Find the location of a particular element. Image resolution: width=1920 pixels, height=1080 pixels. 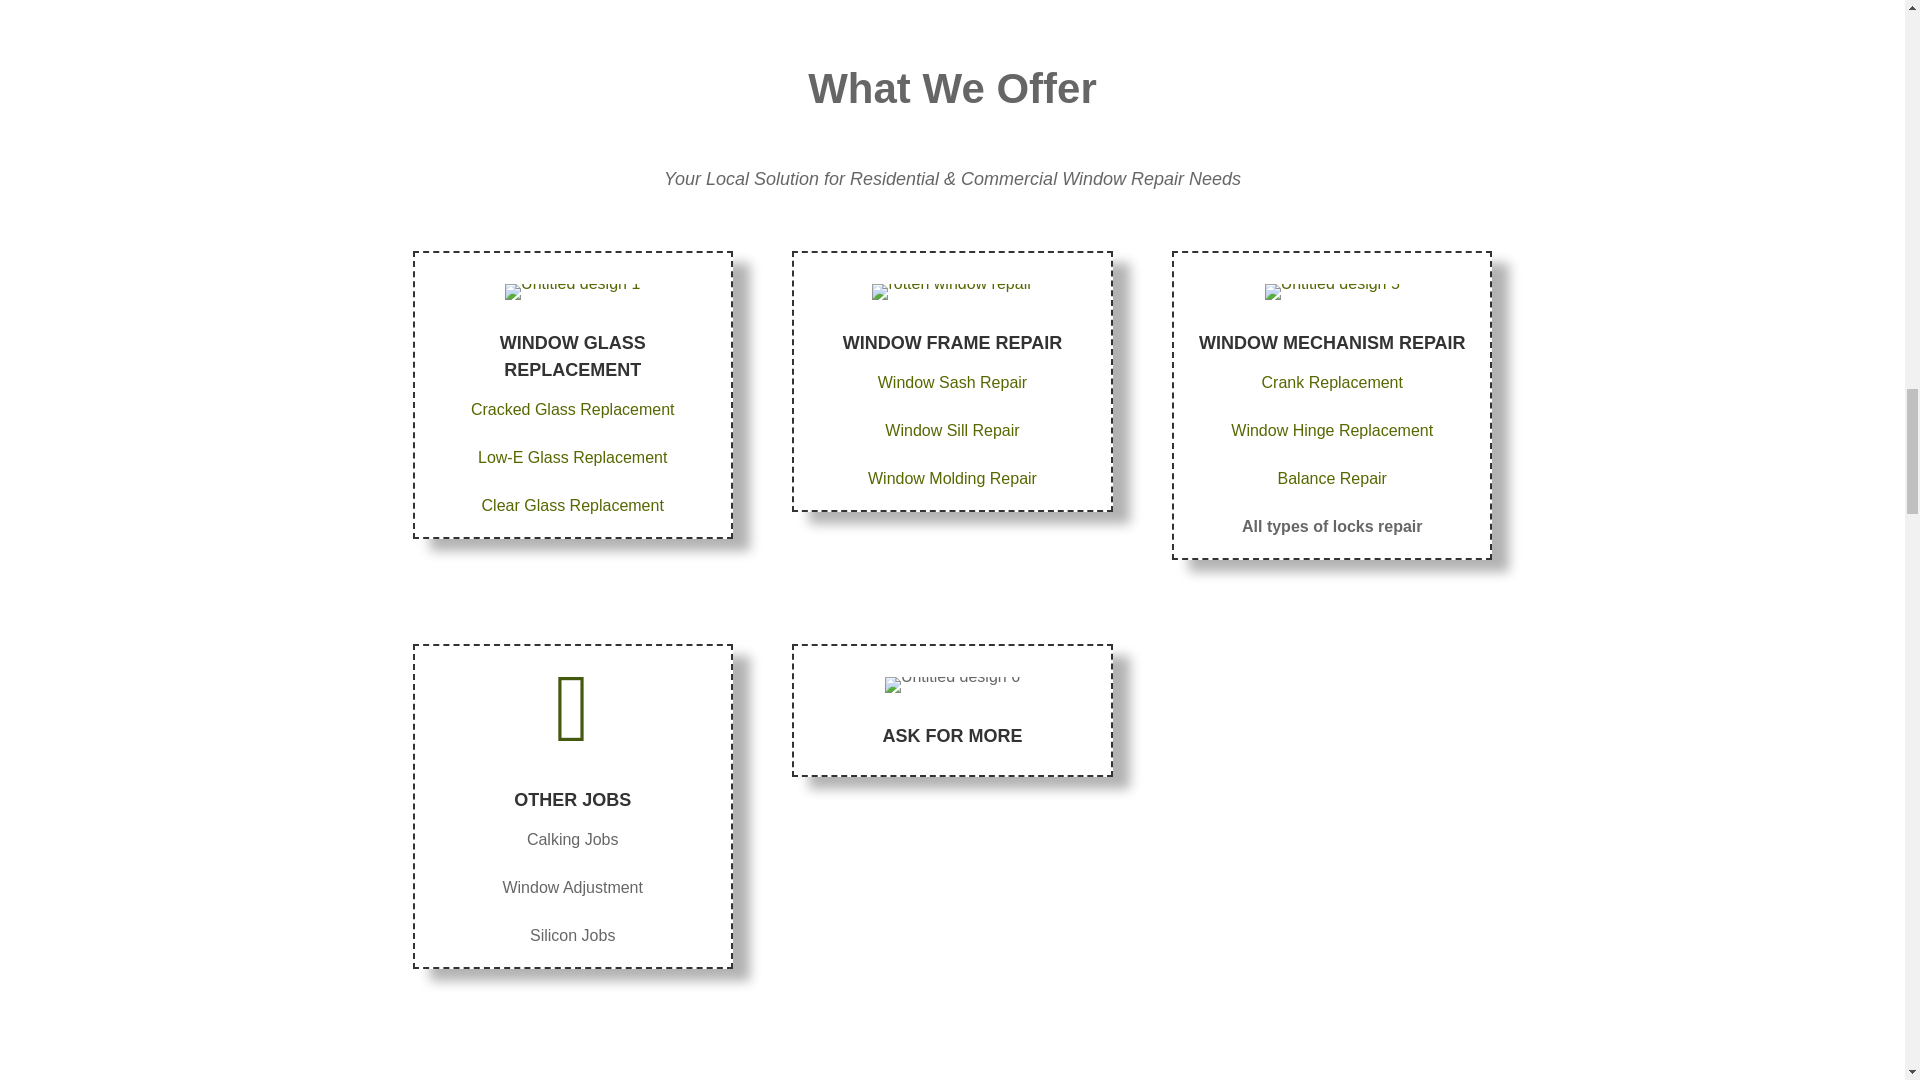

WINDOW FRAME REPAIR is located at coordinates (952, 342).